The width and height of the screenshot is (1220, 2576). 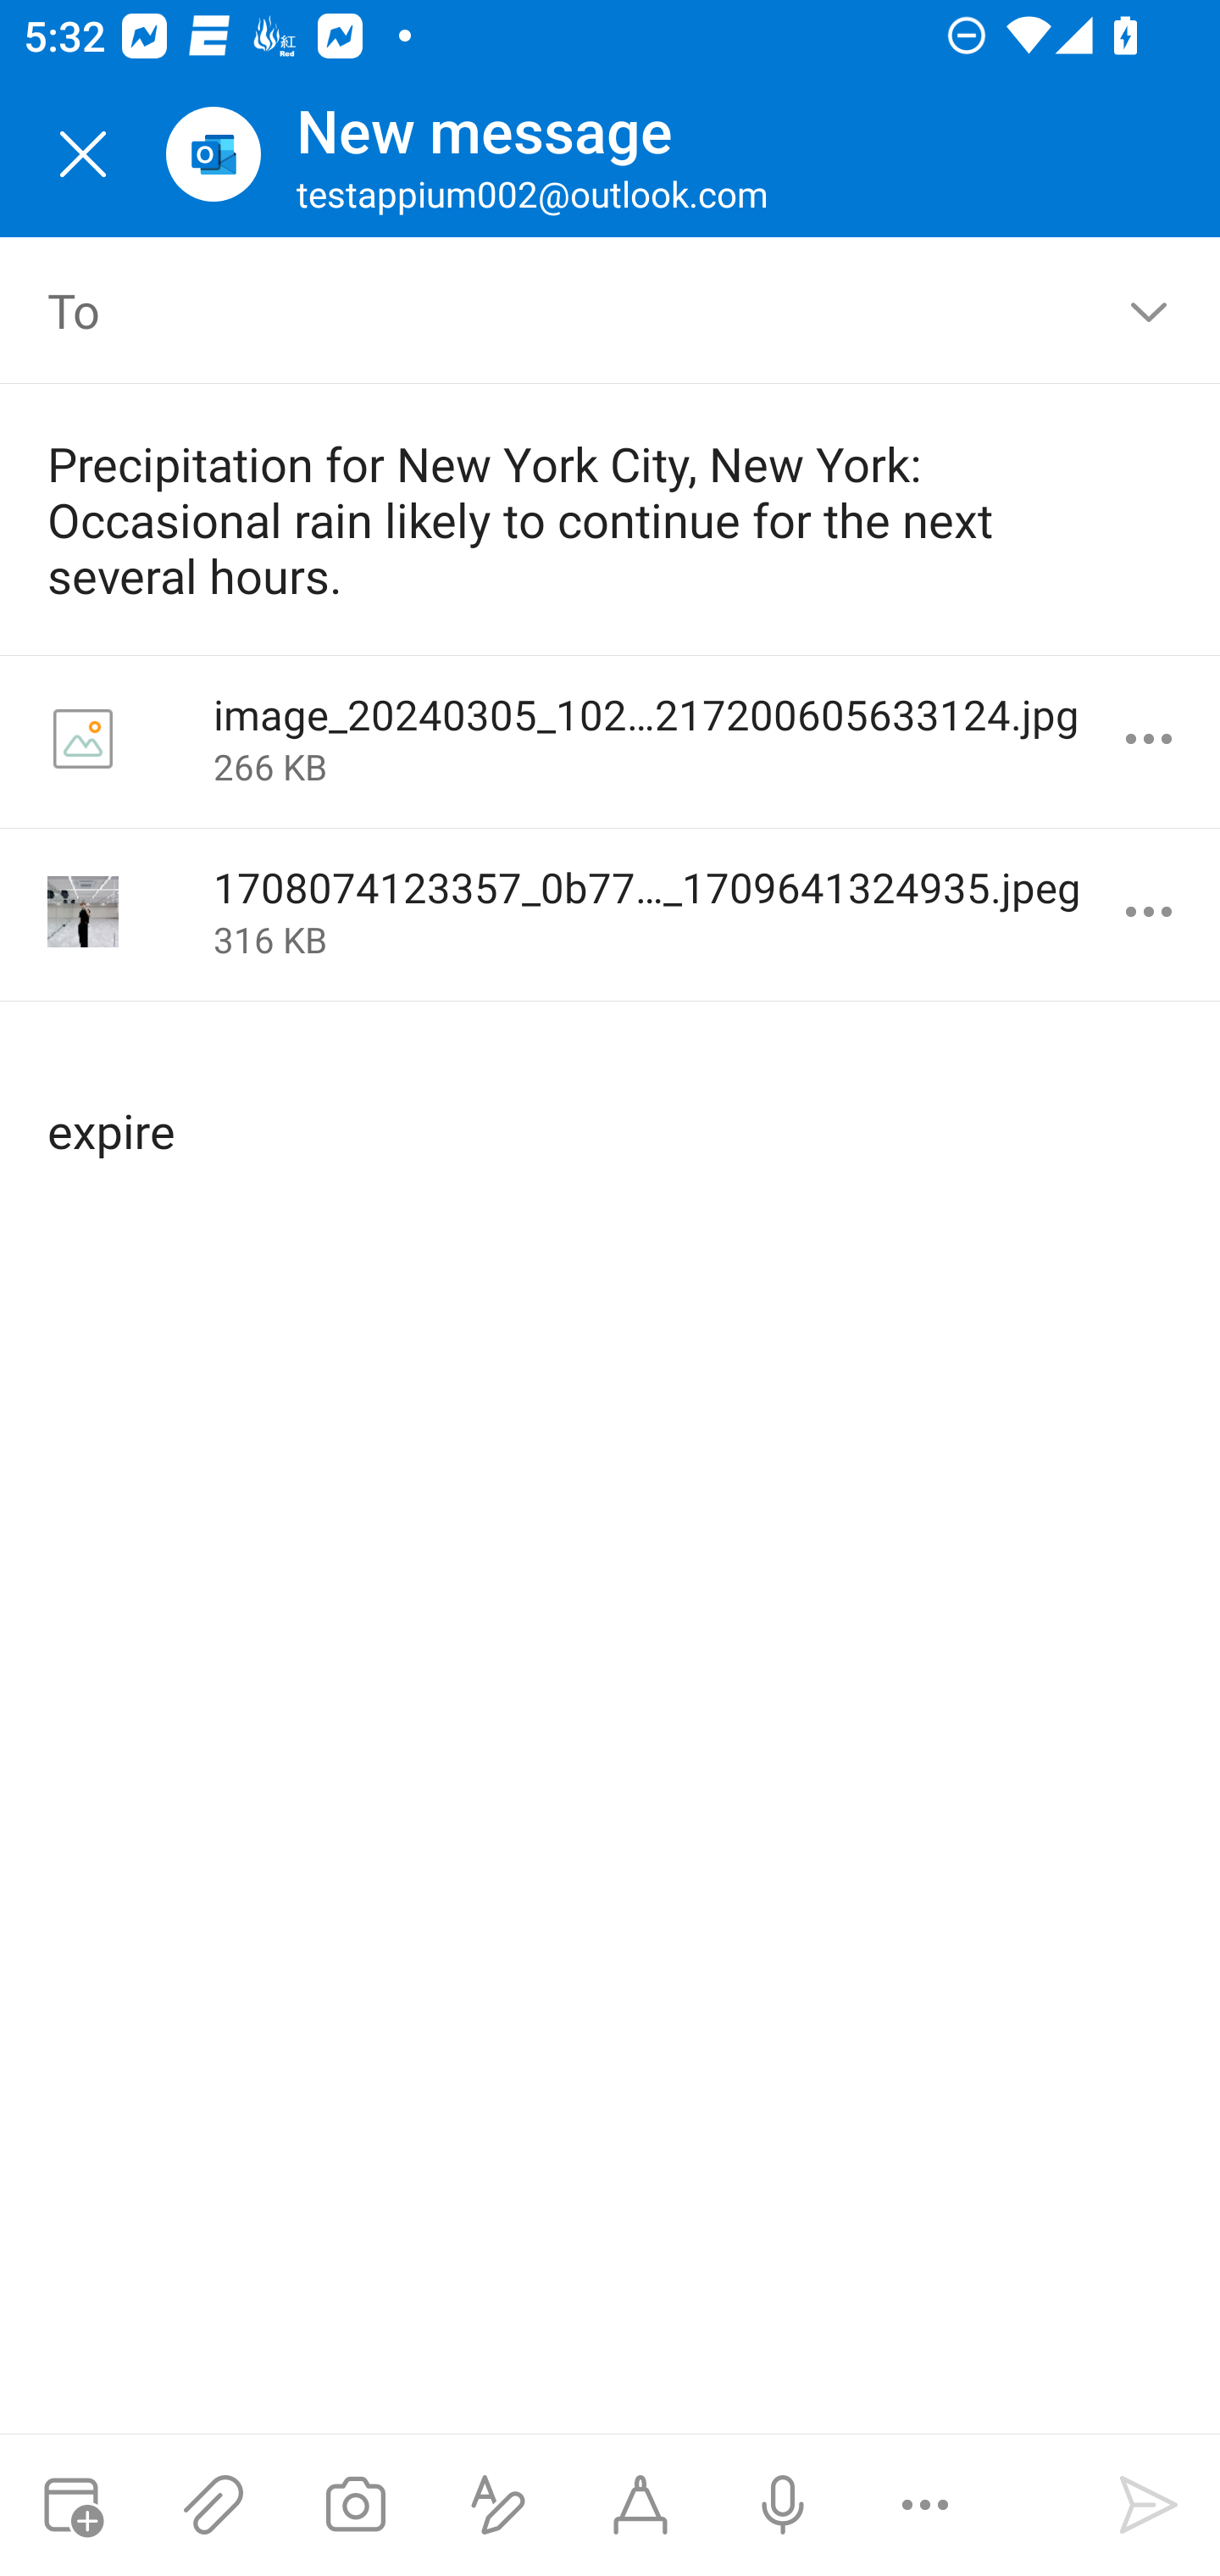 What do you see at coordinates (213, 2505) in the screenshot?
I see `Attach files` at bounding box center [213, 2505].